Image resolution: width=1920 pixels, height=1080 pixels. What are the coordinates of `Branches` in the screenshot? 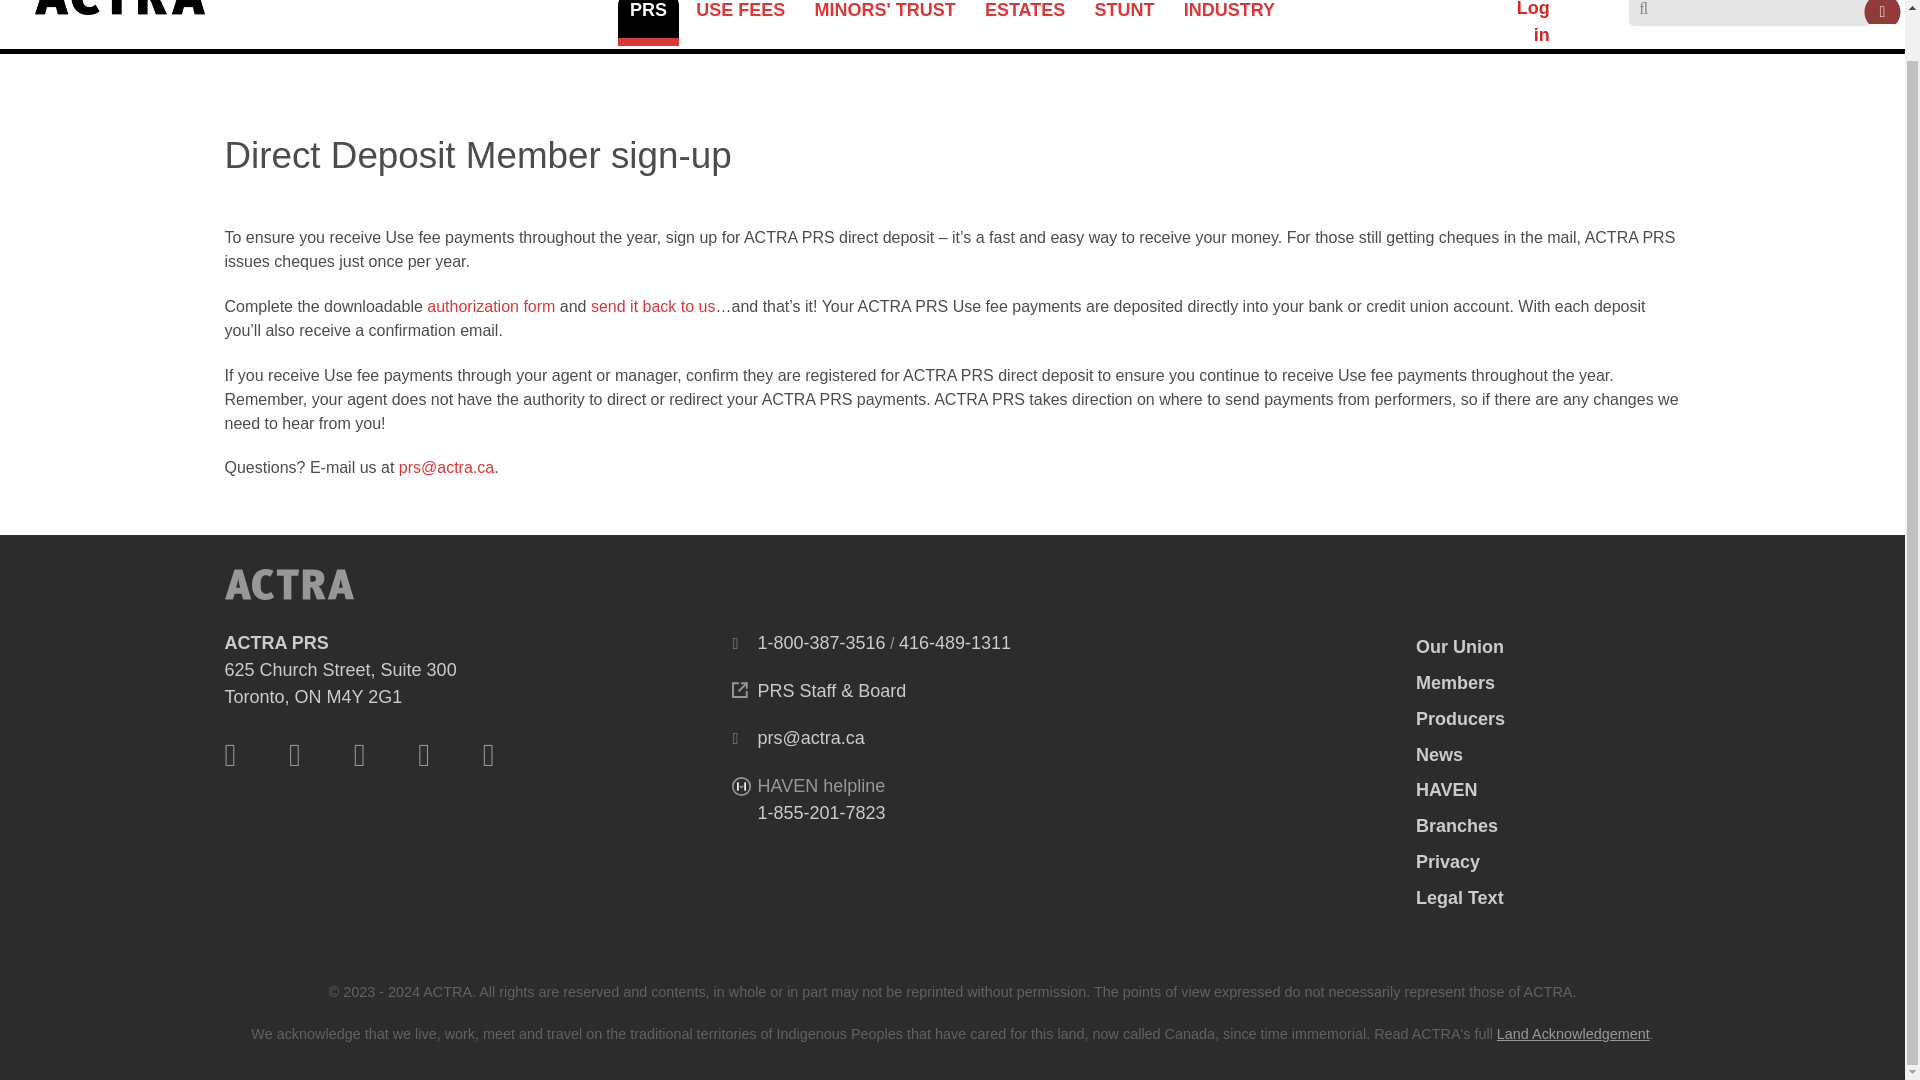 It's located at (340, 670).